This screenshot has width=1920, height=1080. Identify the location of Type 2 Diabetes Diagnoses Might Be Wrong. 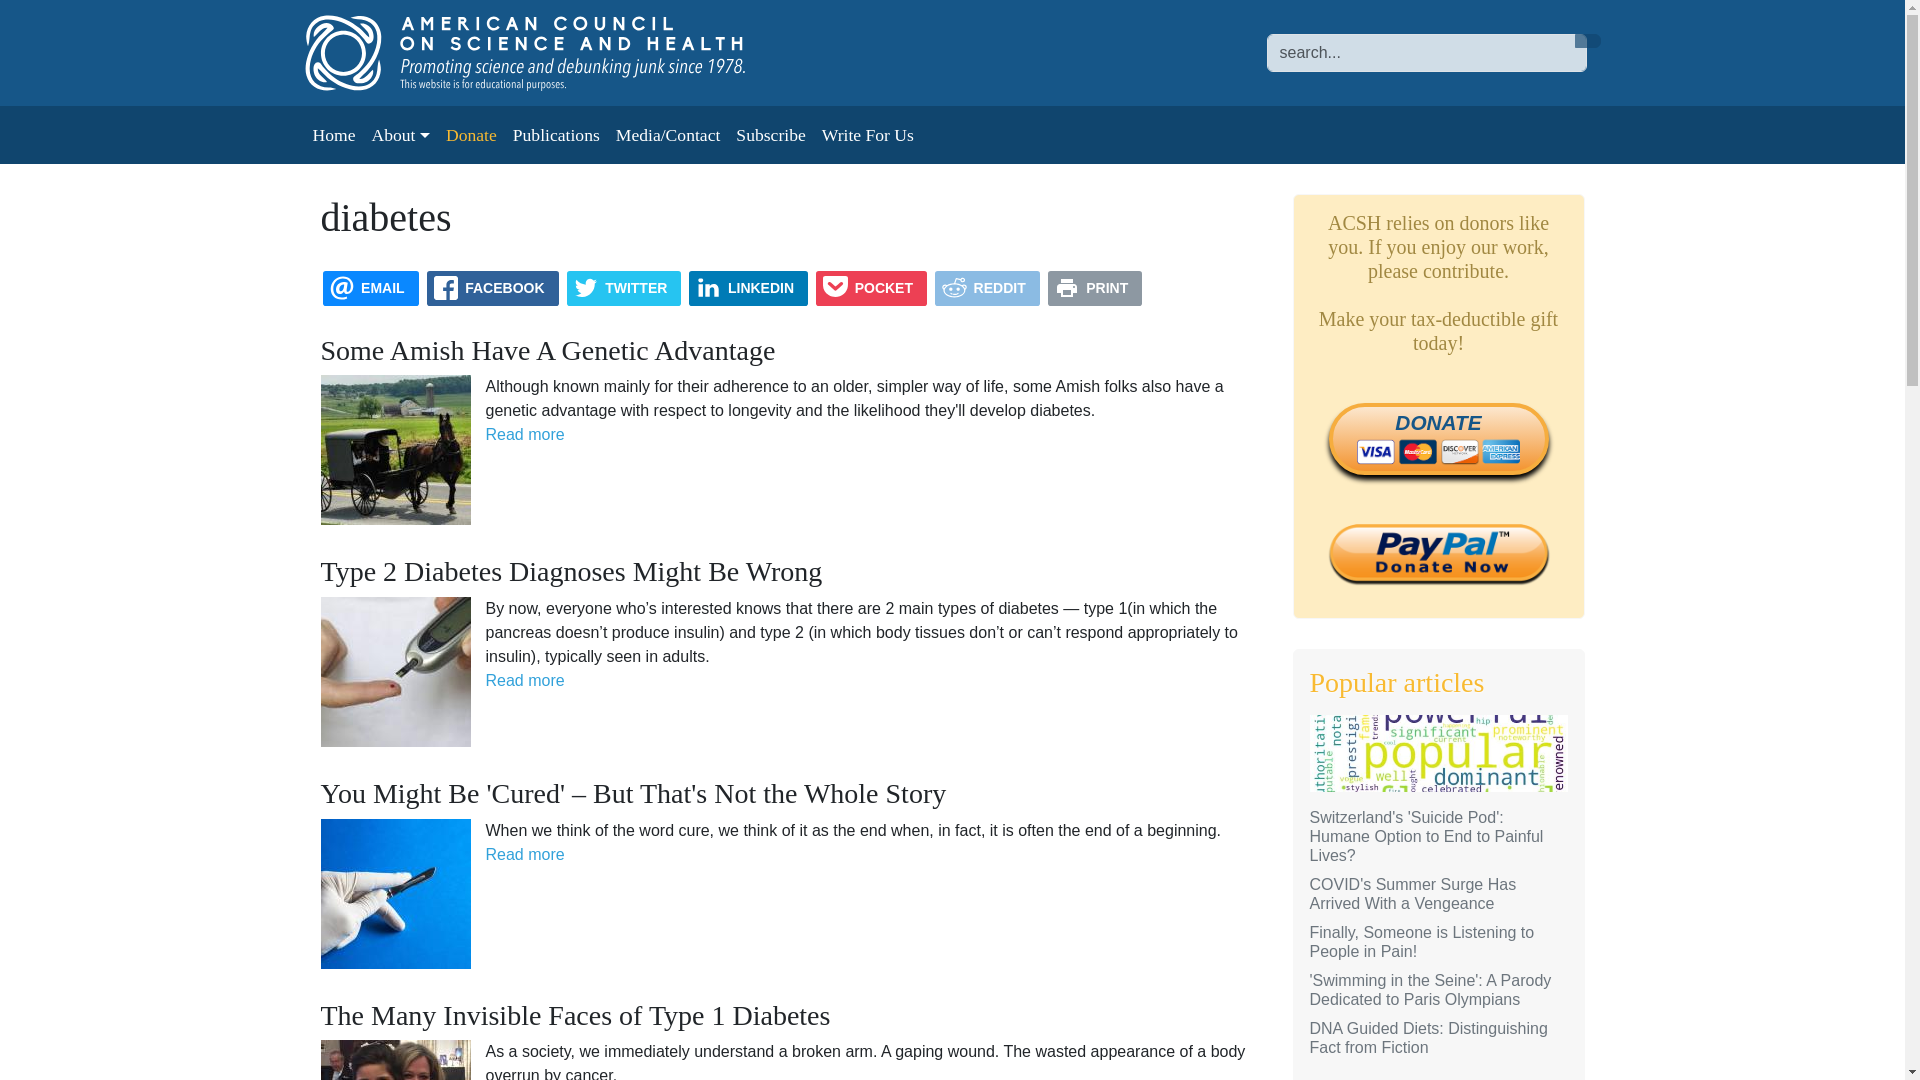
(570, 572).